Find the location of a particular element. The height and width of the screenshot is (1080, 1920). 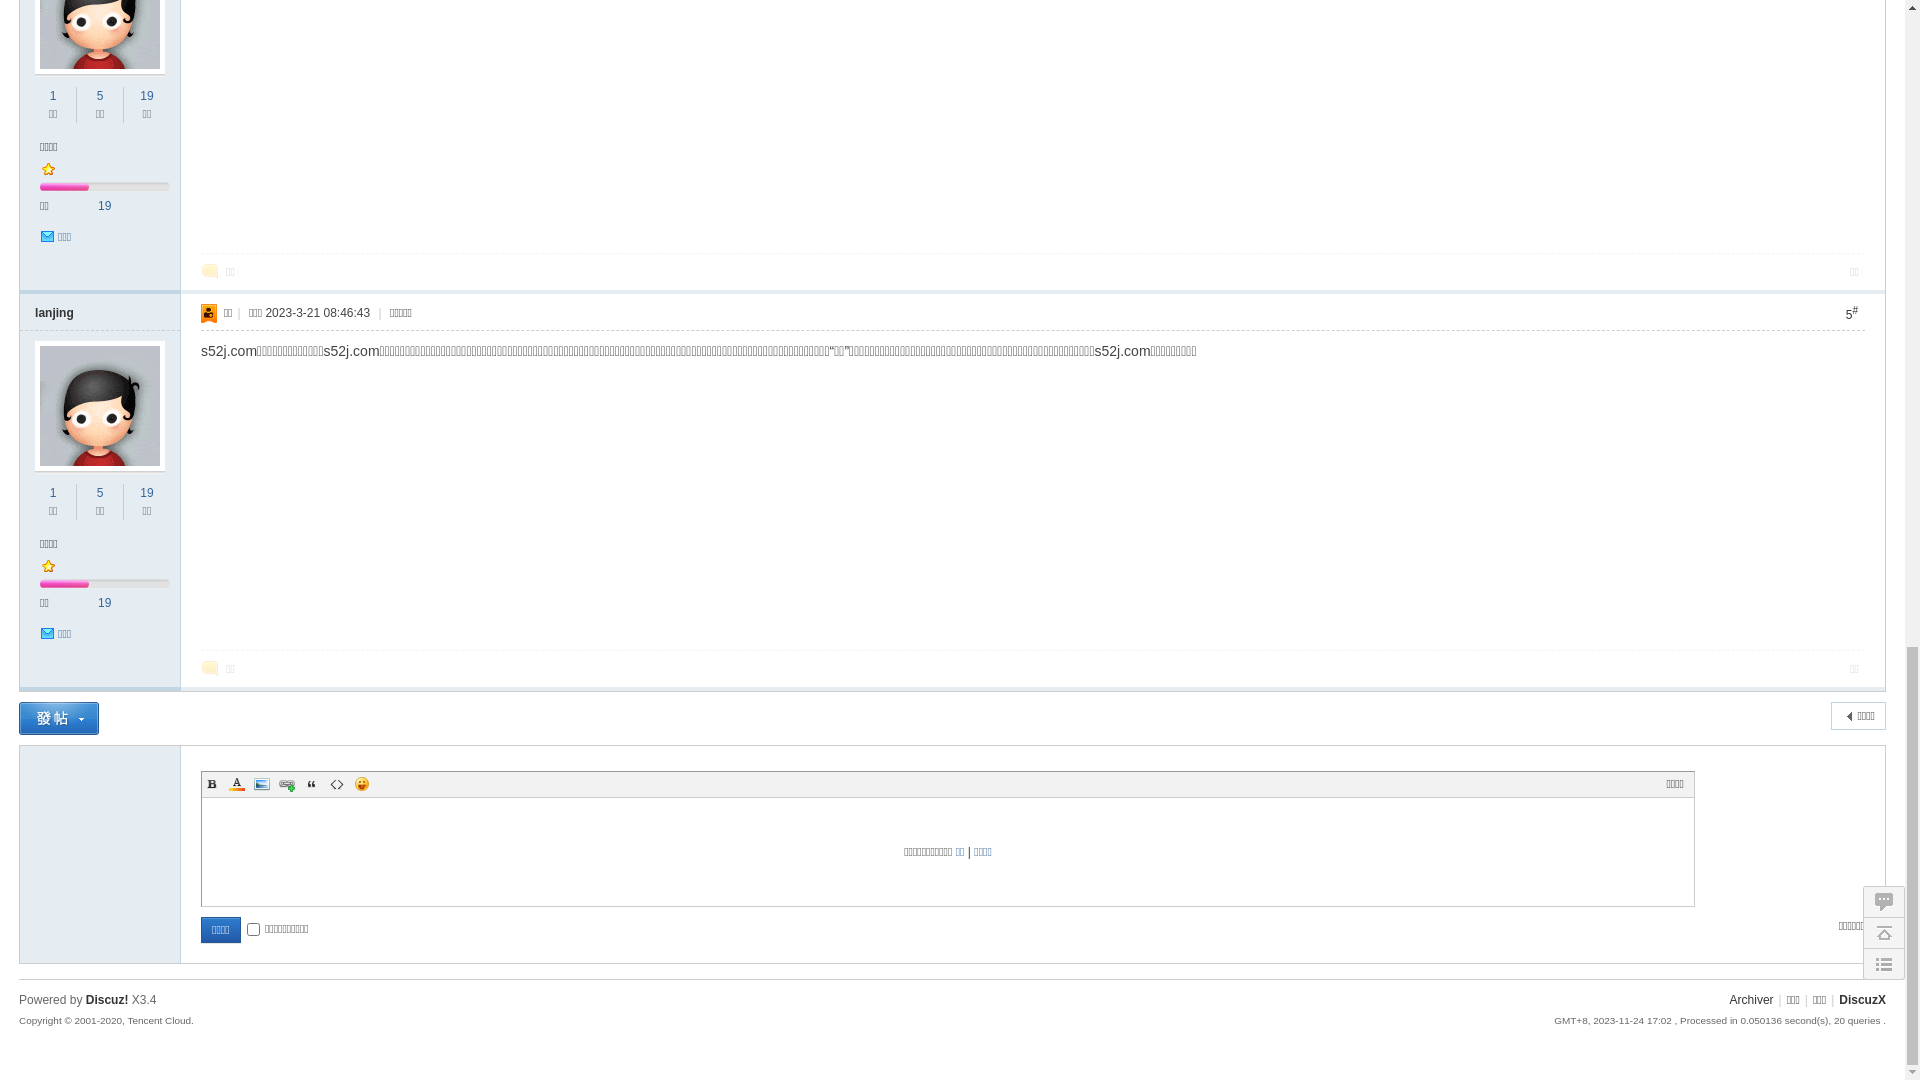

1 is located at coordinates (54, 937).